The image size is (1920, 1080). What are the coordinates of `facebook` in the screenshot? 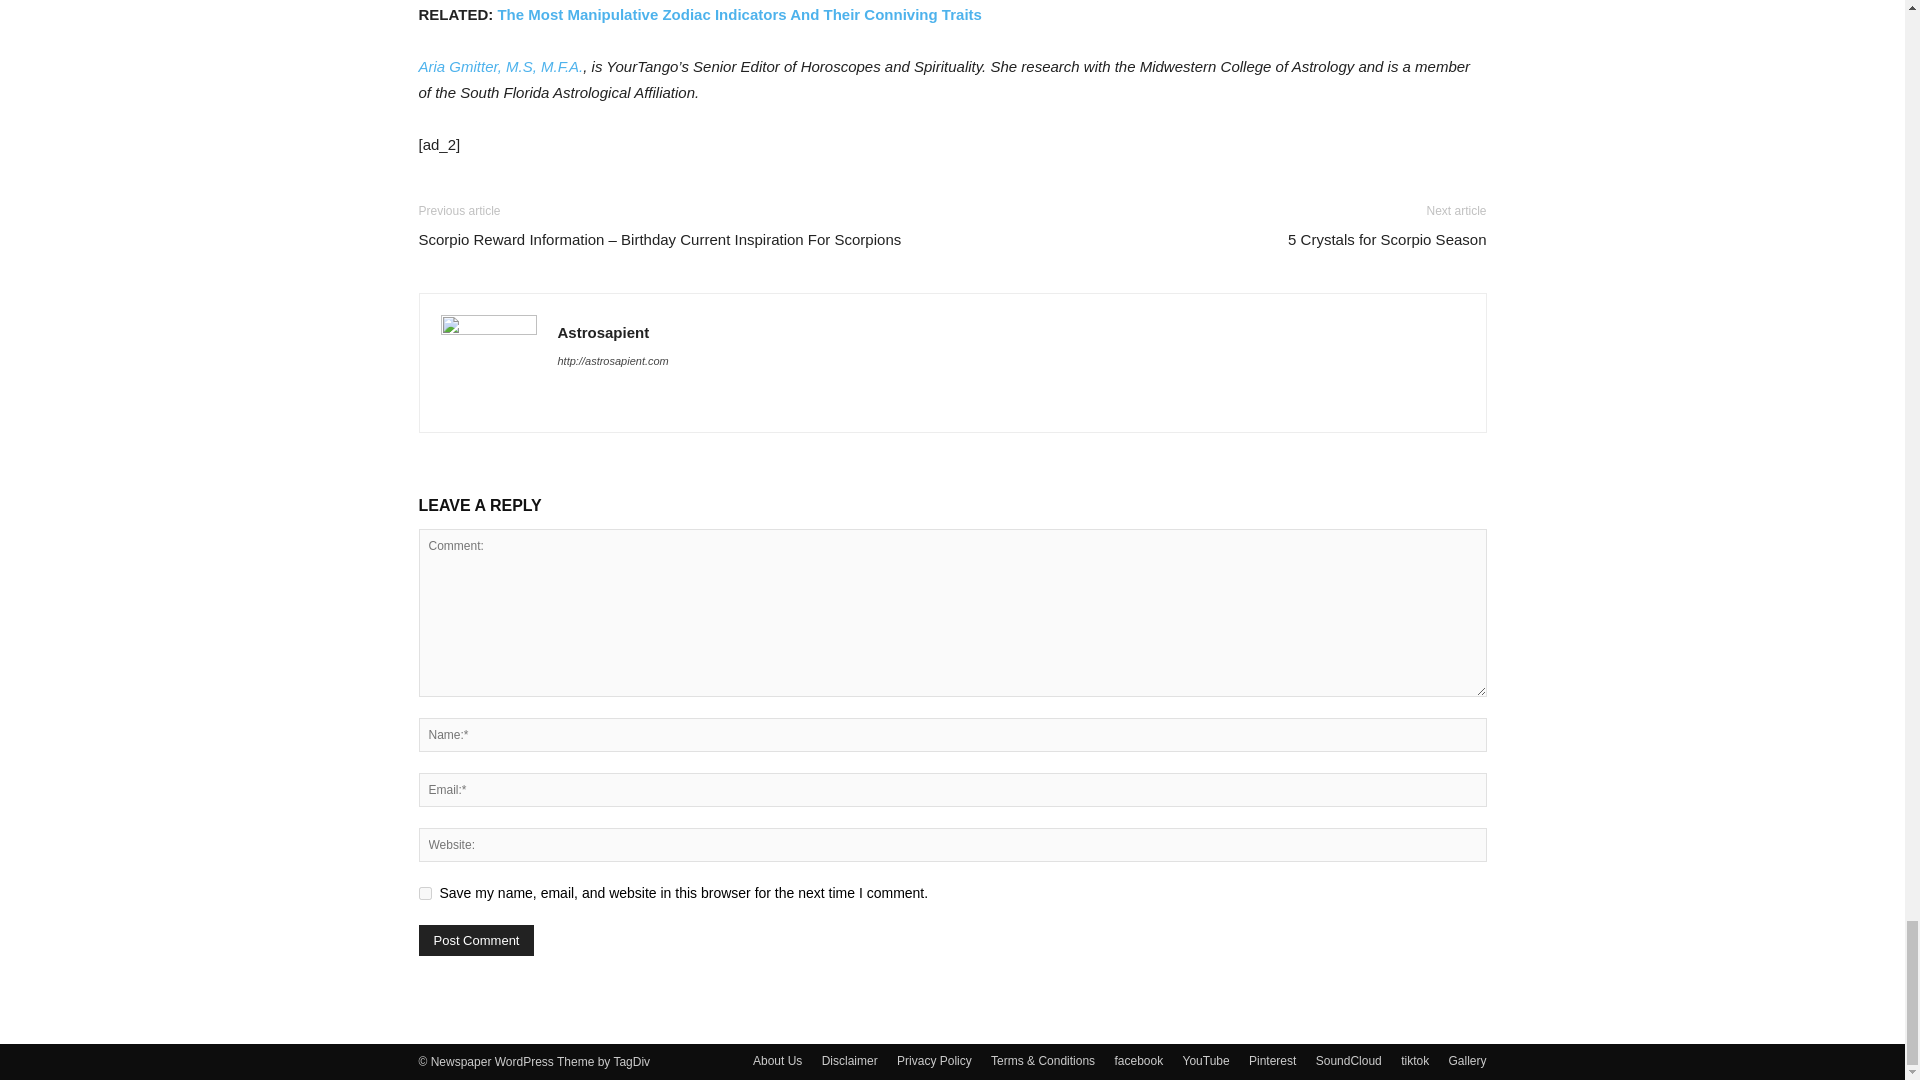 It's located at (1138, 1060).